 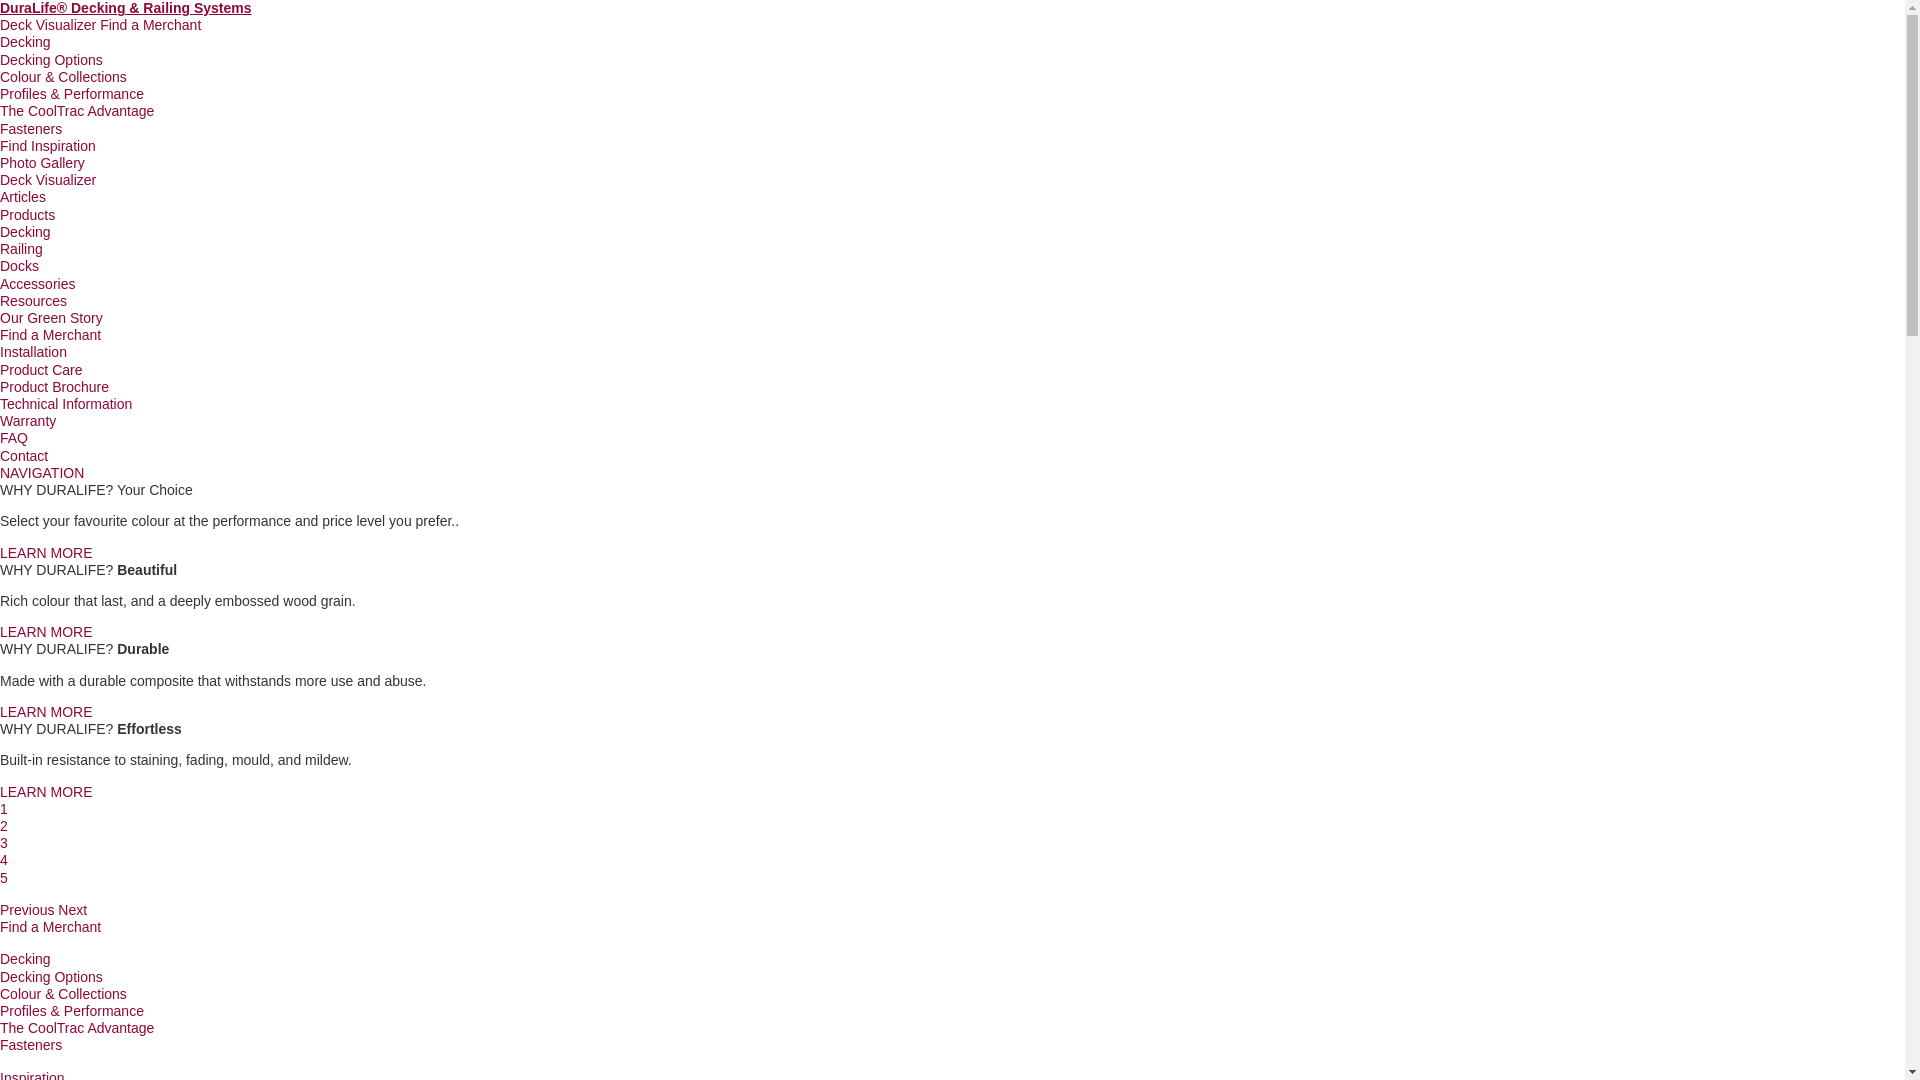 What do you see at coordinates (26, 959) in the screenshot?
I see `Decking` at bounding box center [26, 959].